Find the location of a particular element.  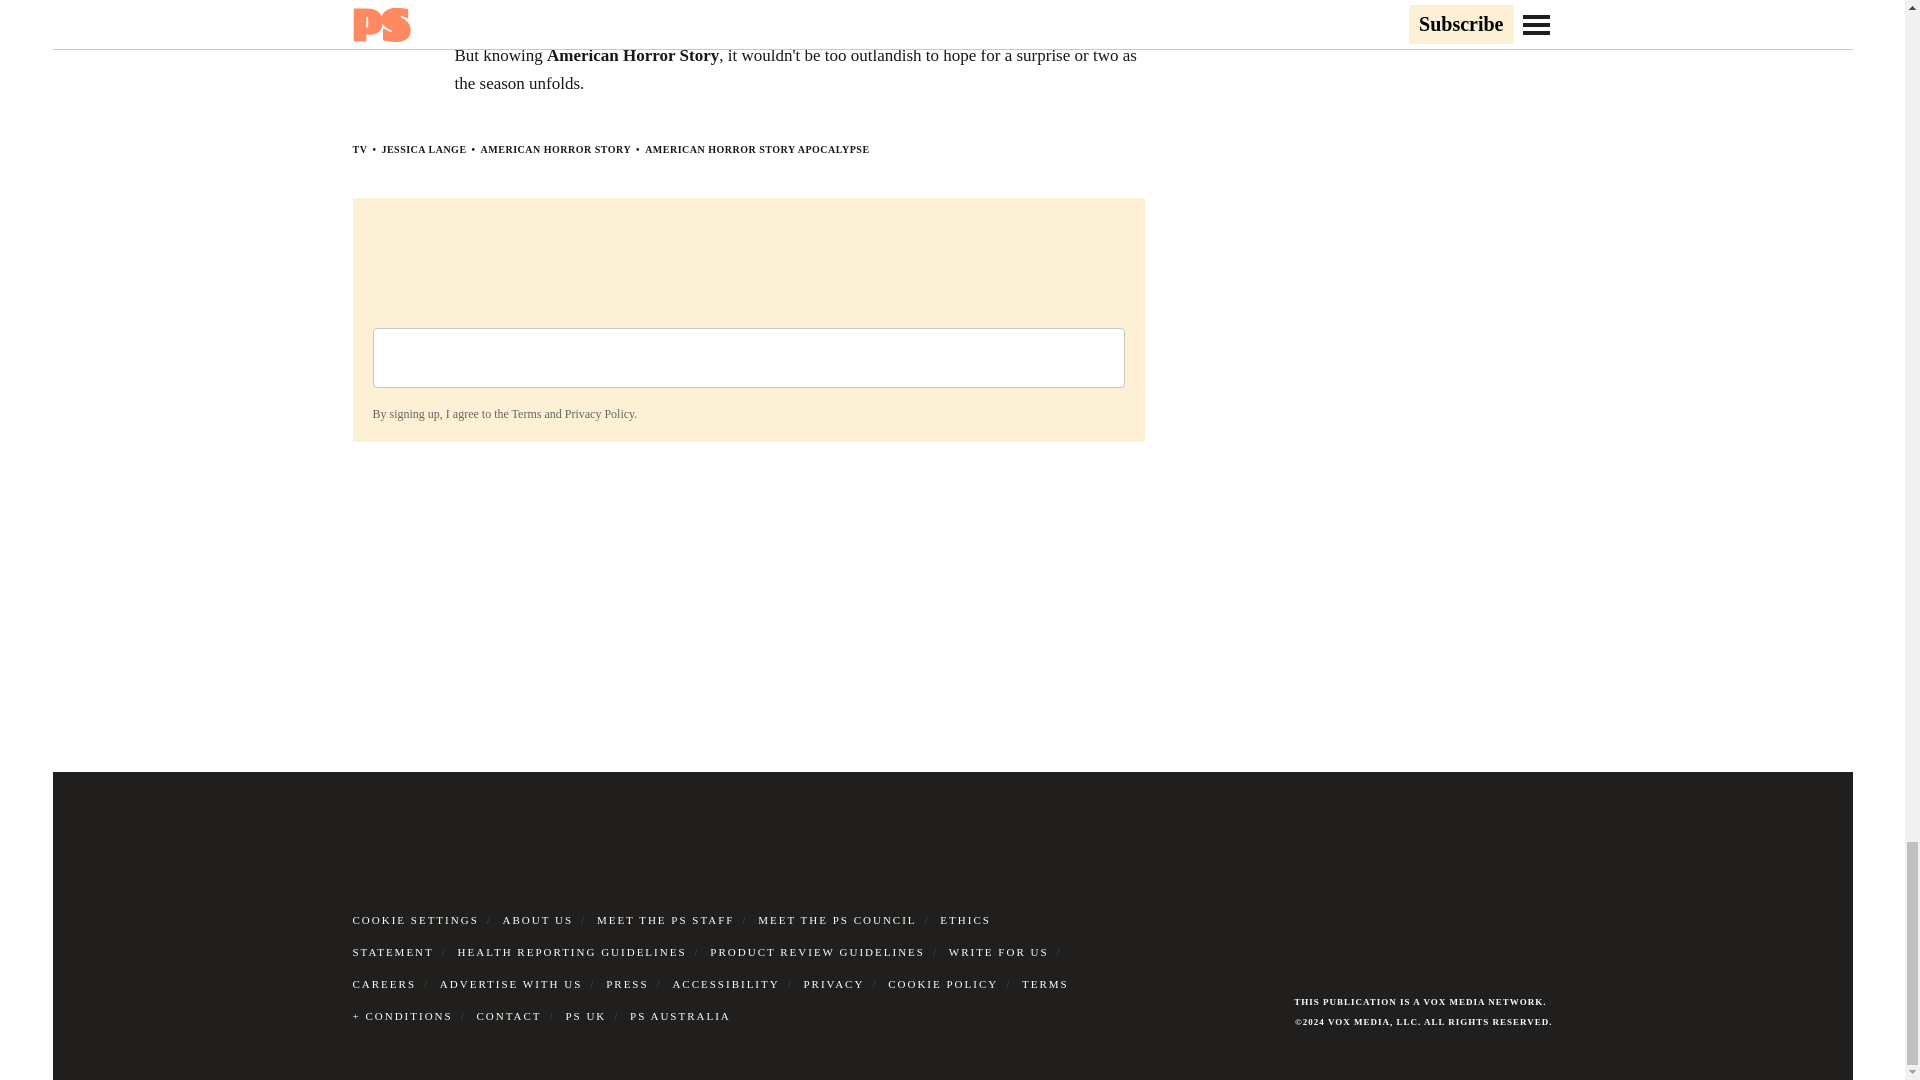

Terms is located at coordinates (526, 414).